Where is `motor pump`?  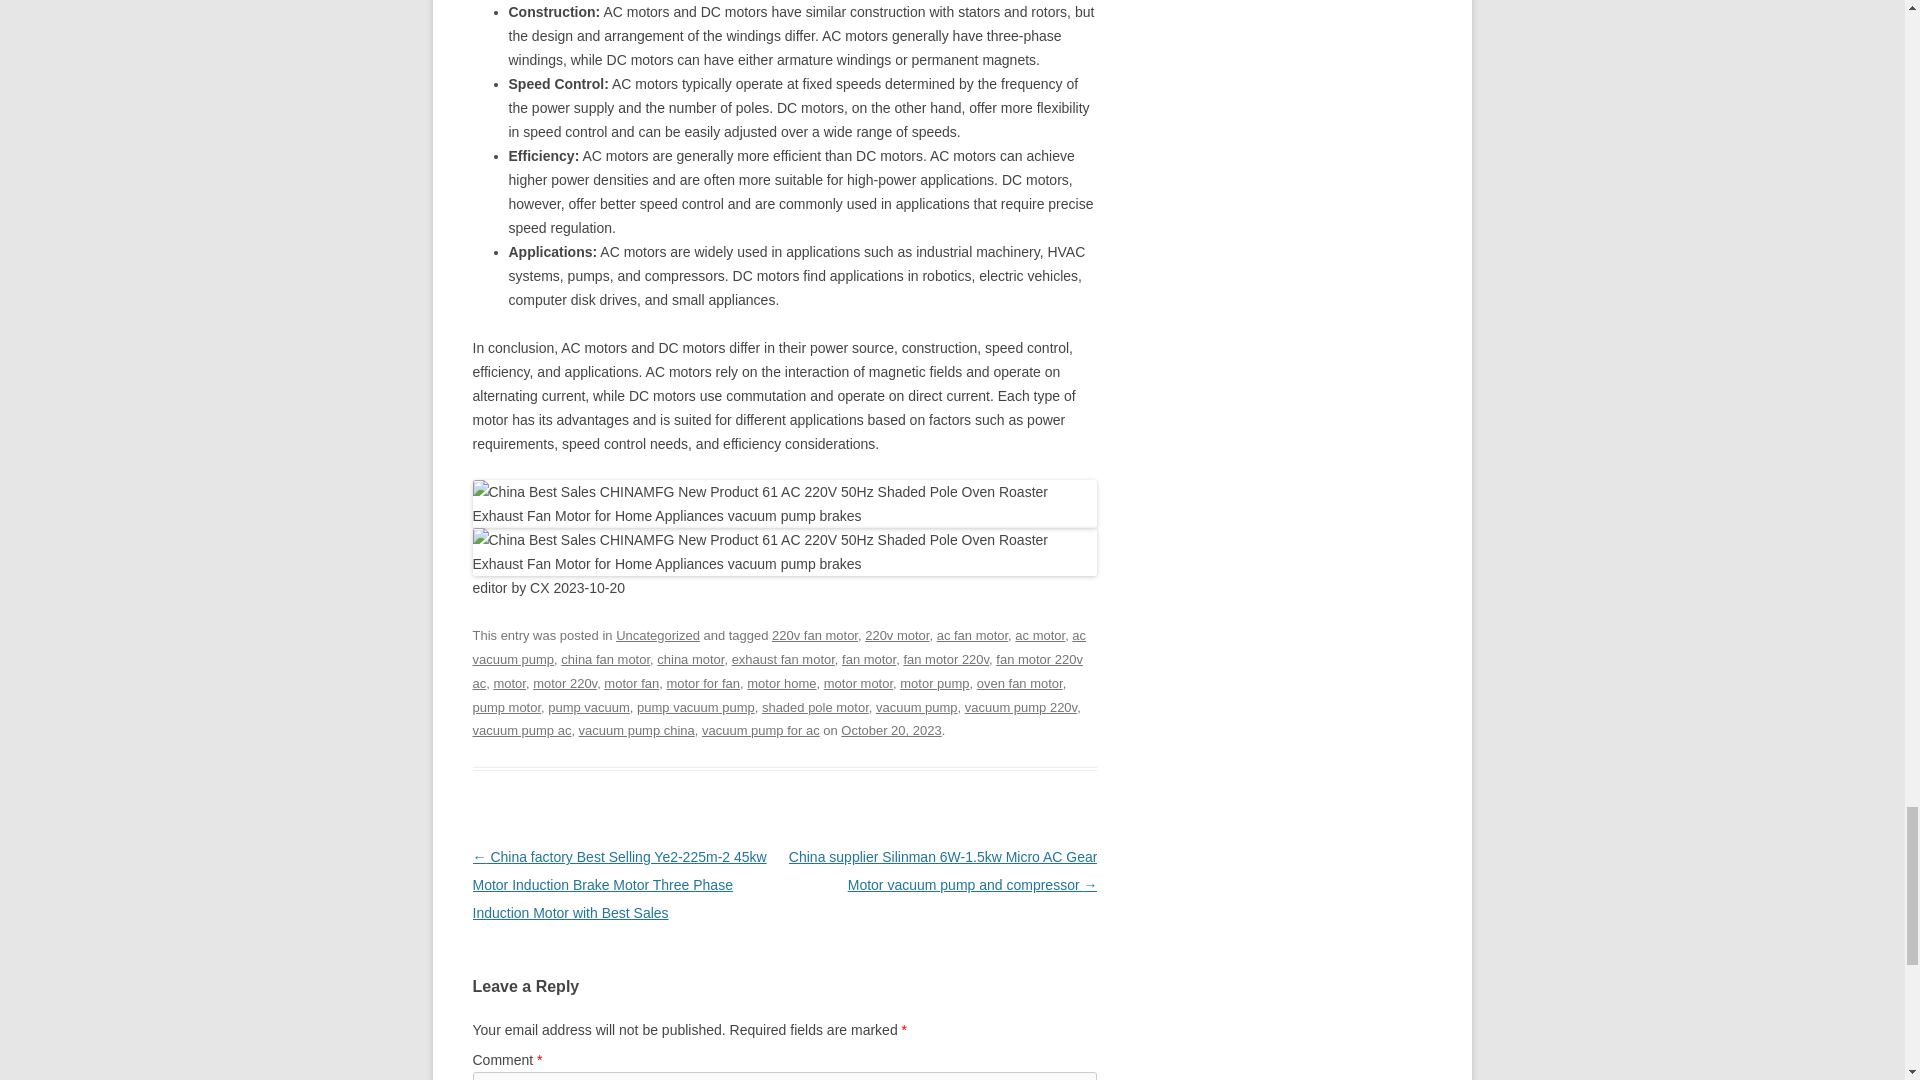 motor pump is located at coordinates (934, 684).